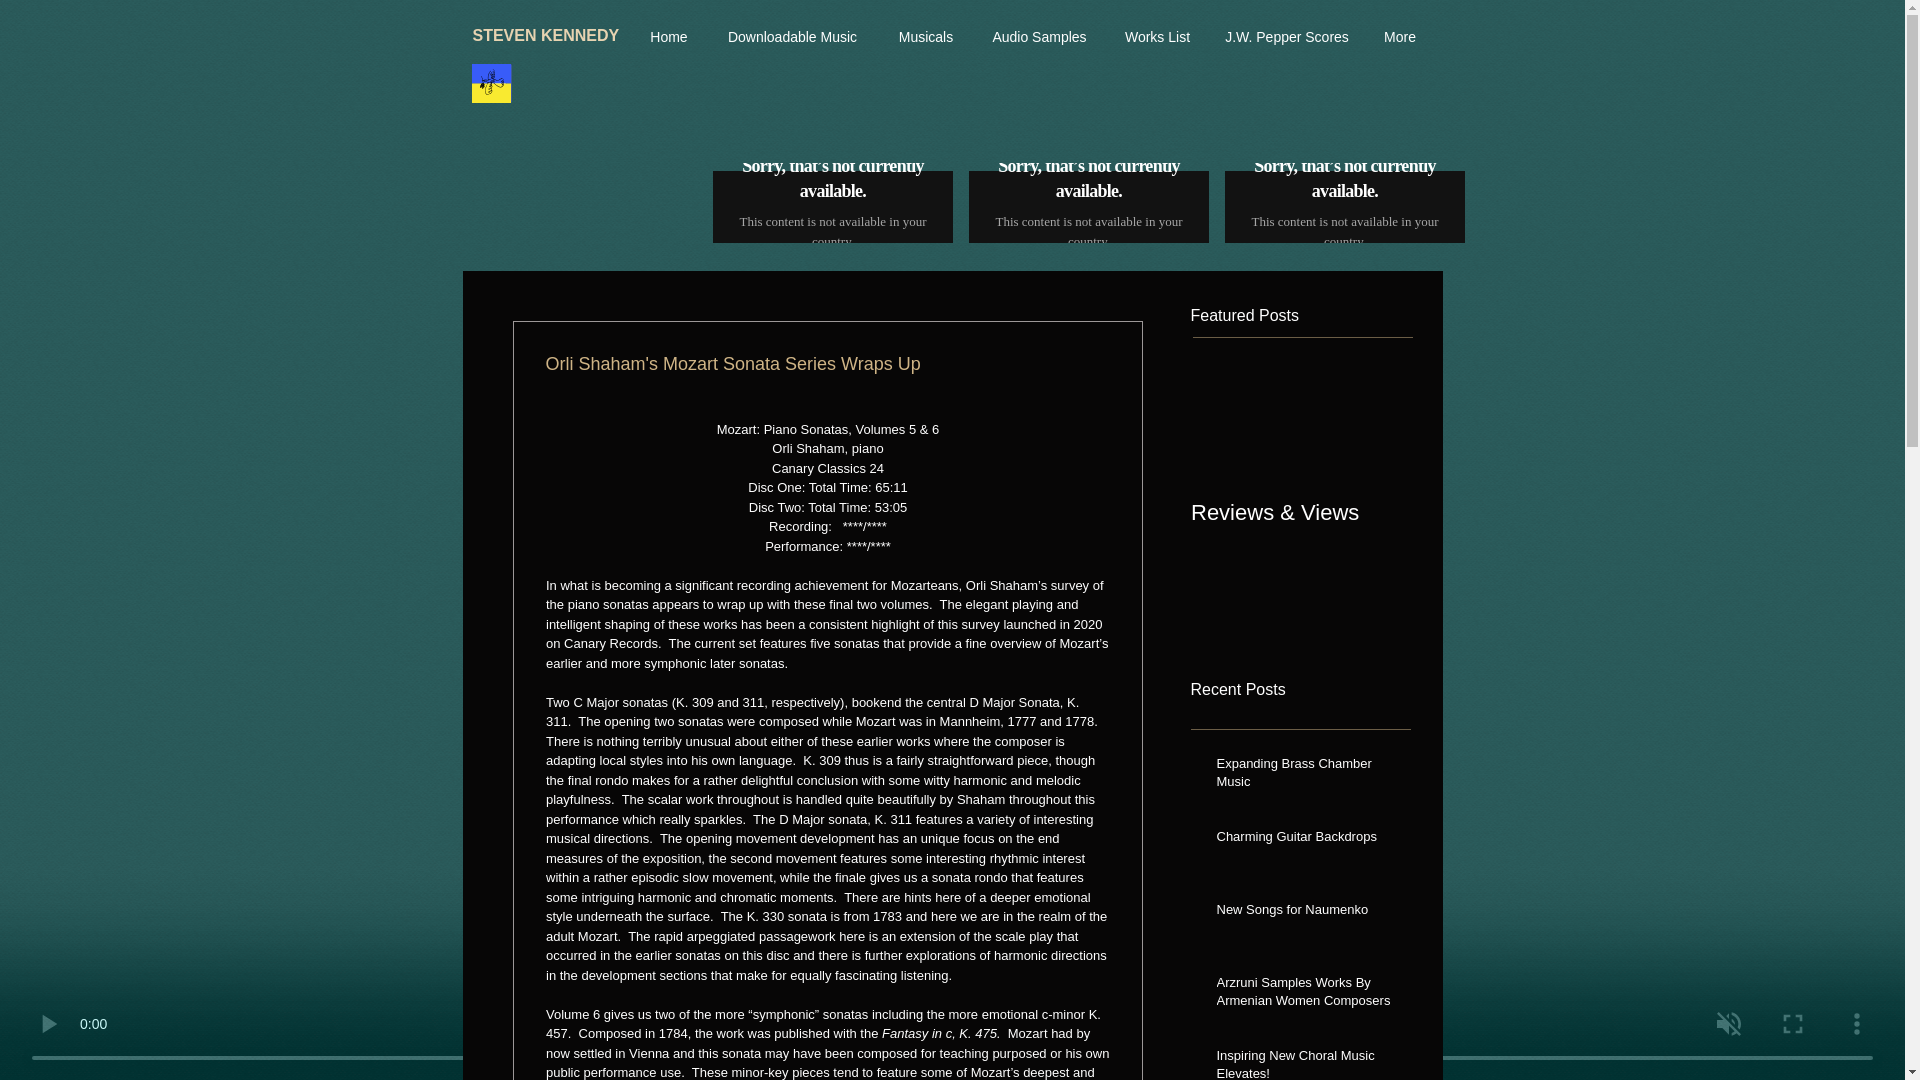  Describe the element at coordinates (1344, 204) in the screenshot. I see `Spotify Player` at that location.